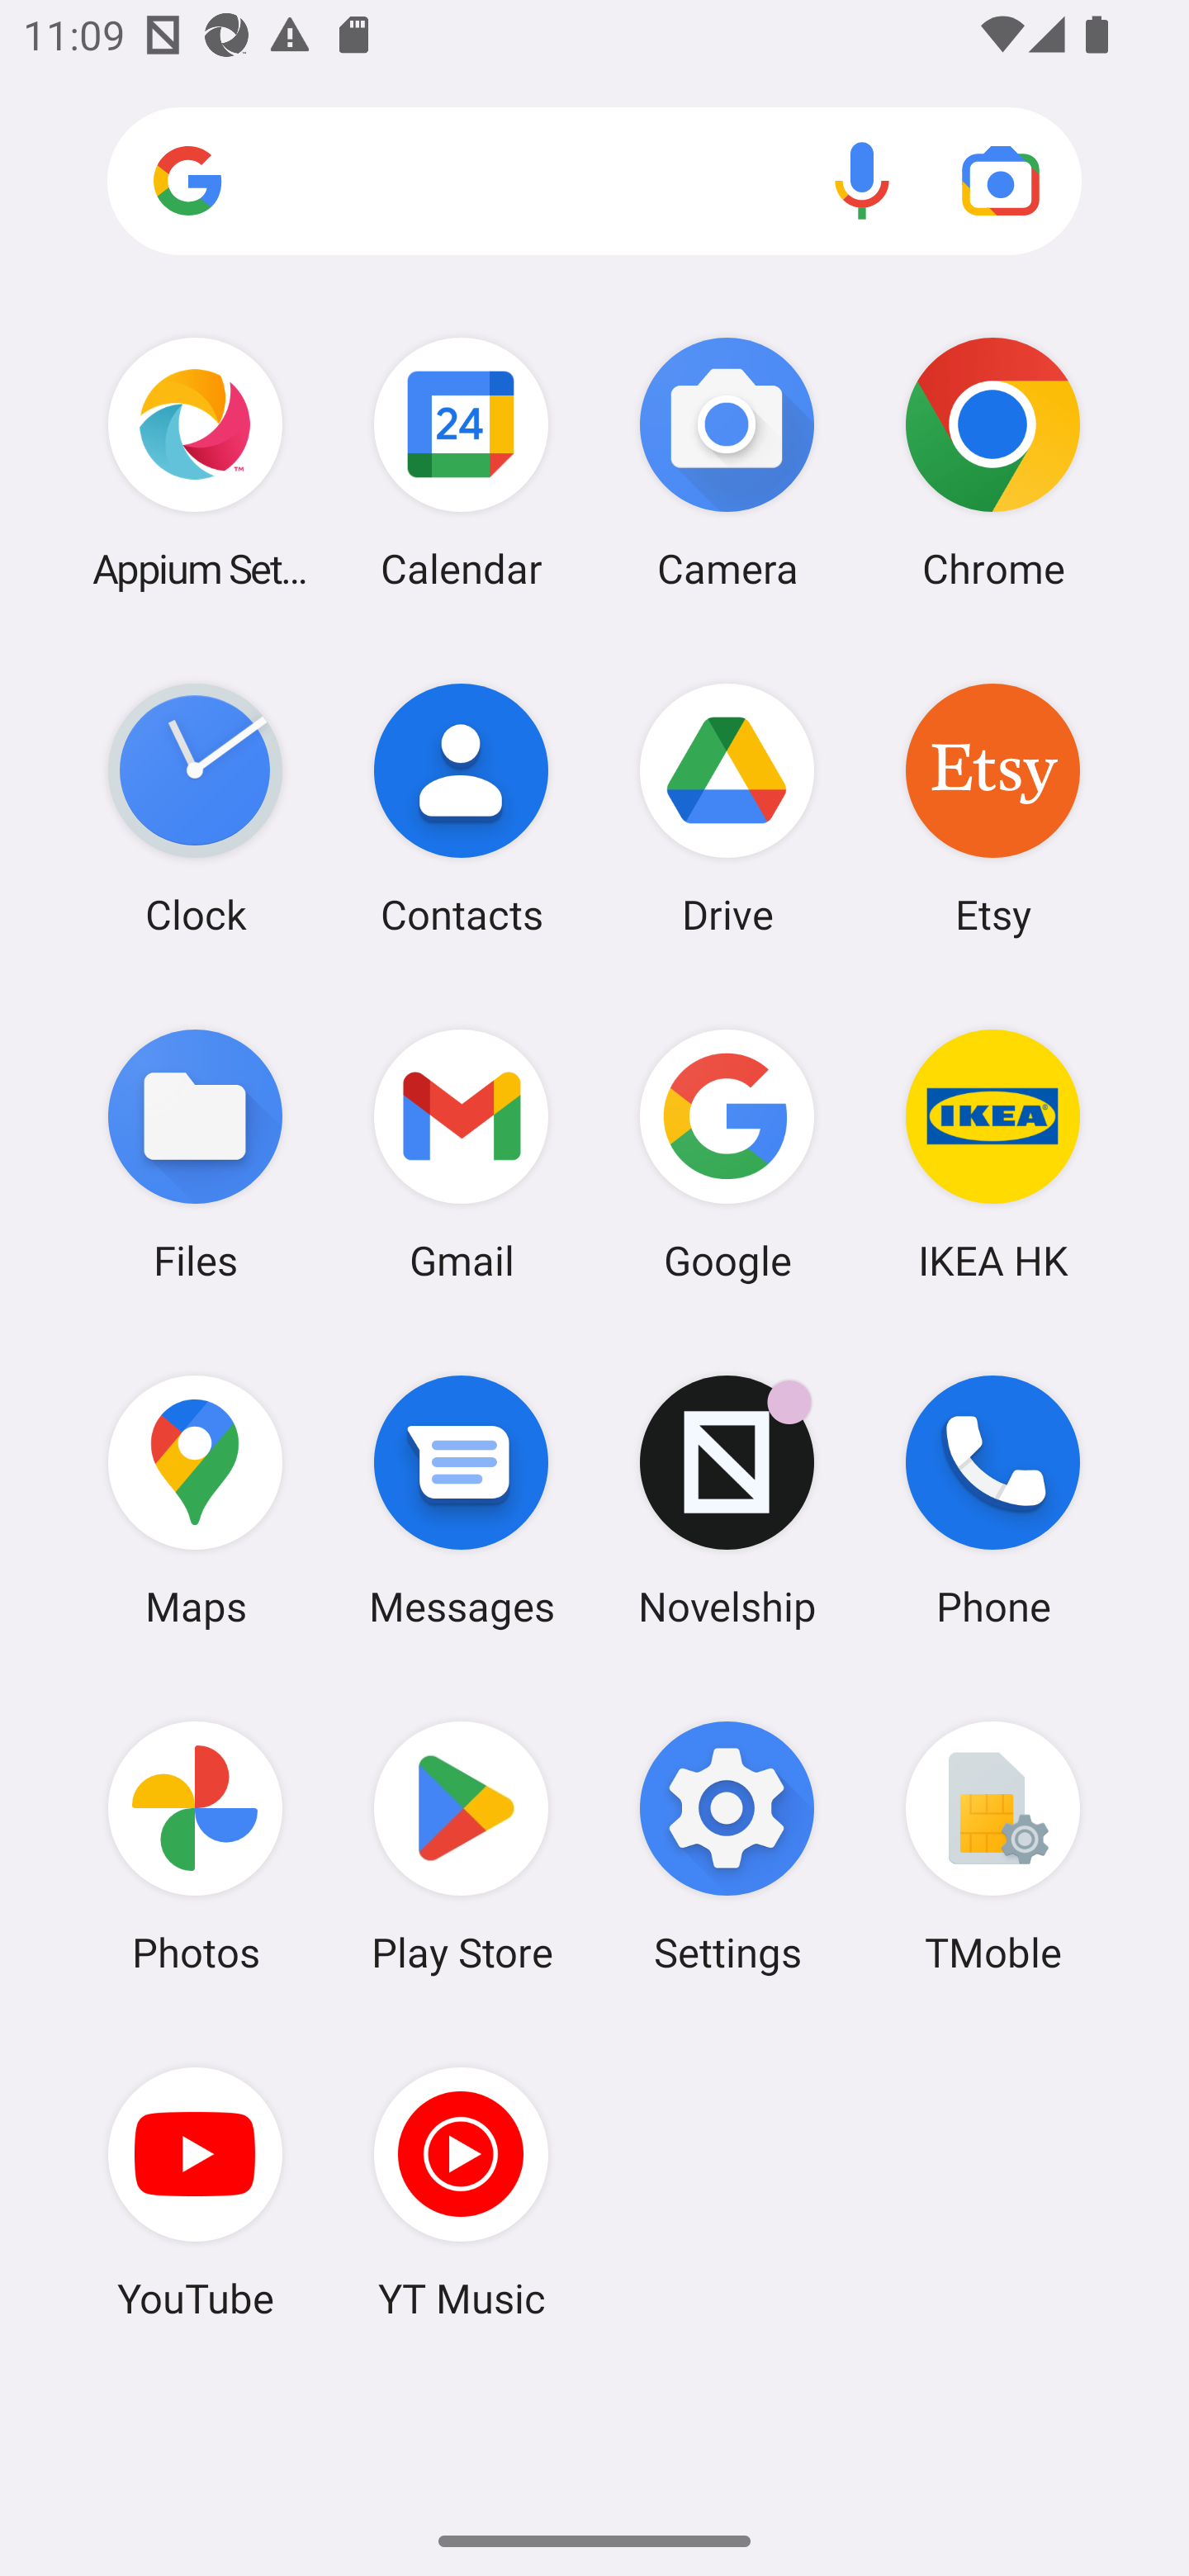  Describe the element at coordinates (195, 462) in the screenshot. I see `Appium Settings` at that location.